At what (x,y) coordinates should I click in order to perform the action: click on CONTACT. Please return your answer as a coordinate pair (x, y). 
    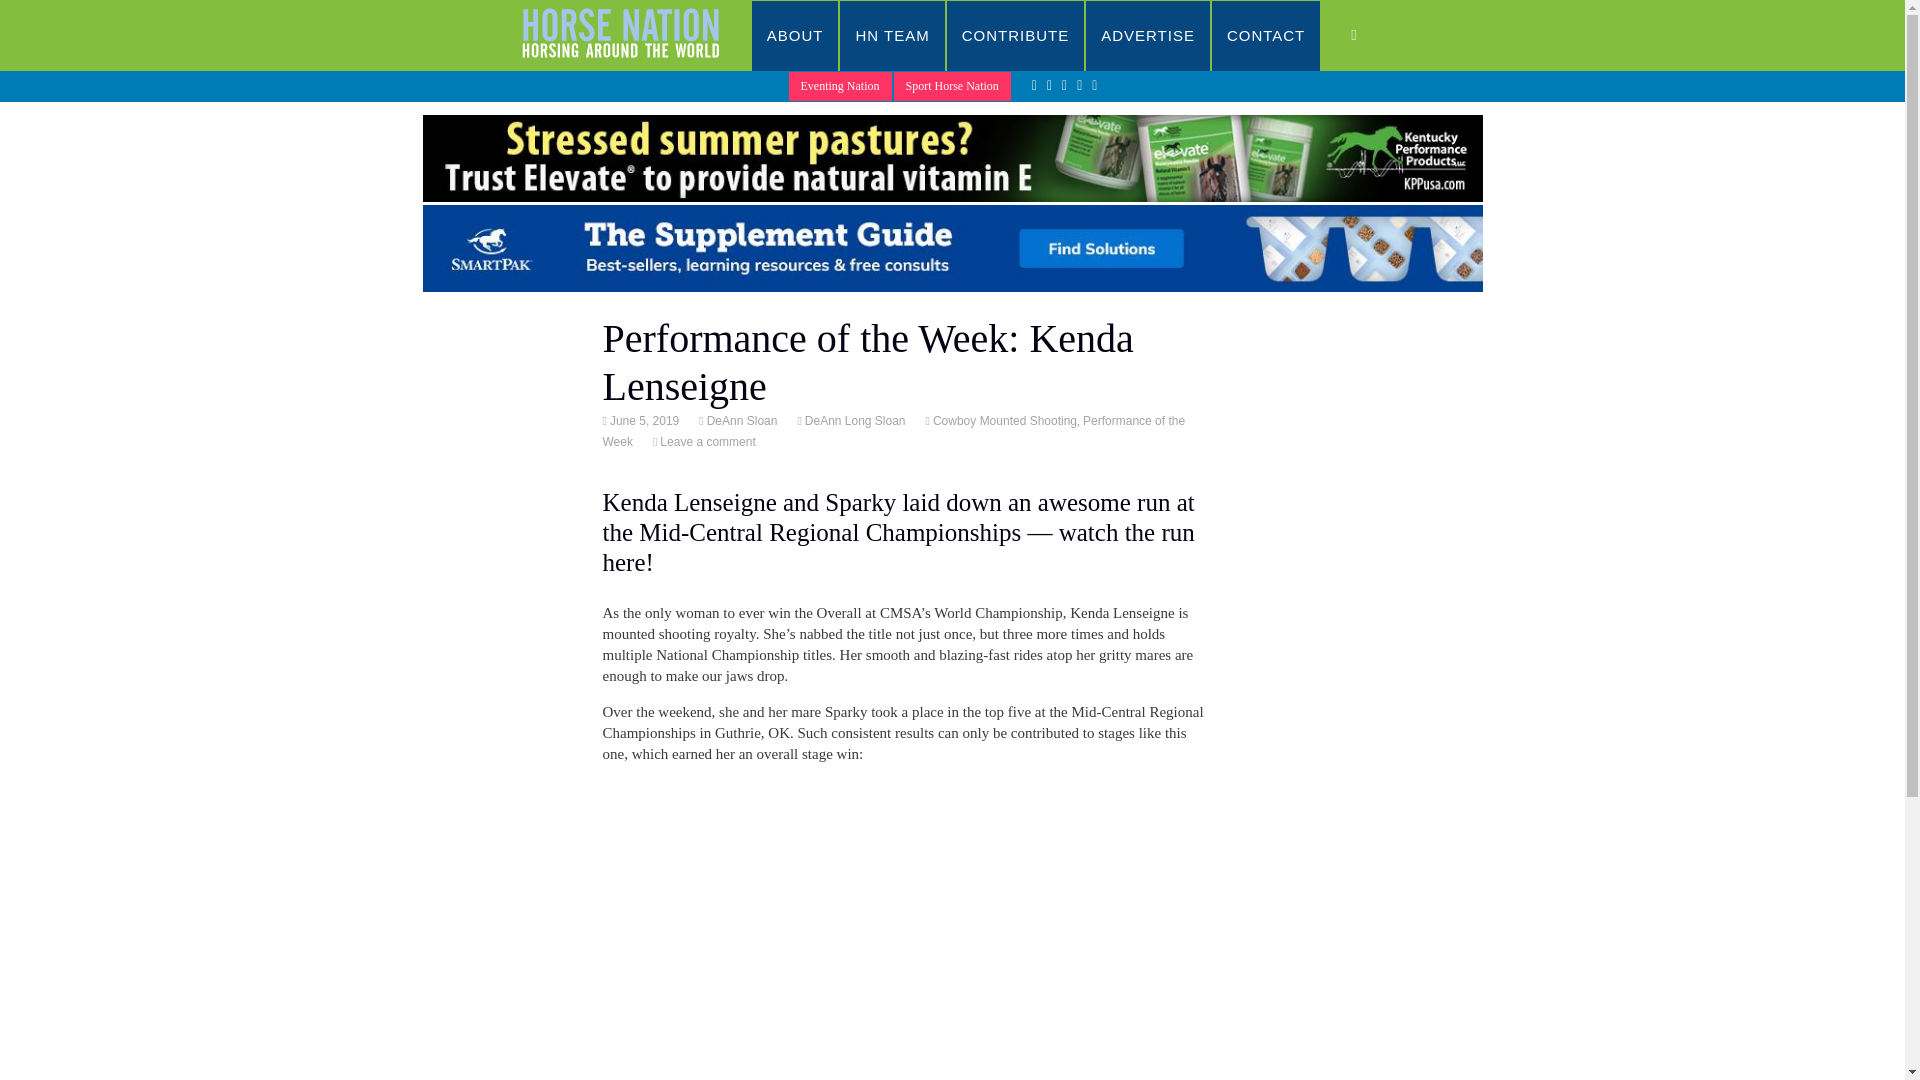
    Looking at the image, I should click on (1266, 36).